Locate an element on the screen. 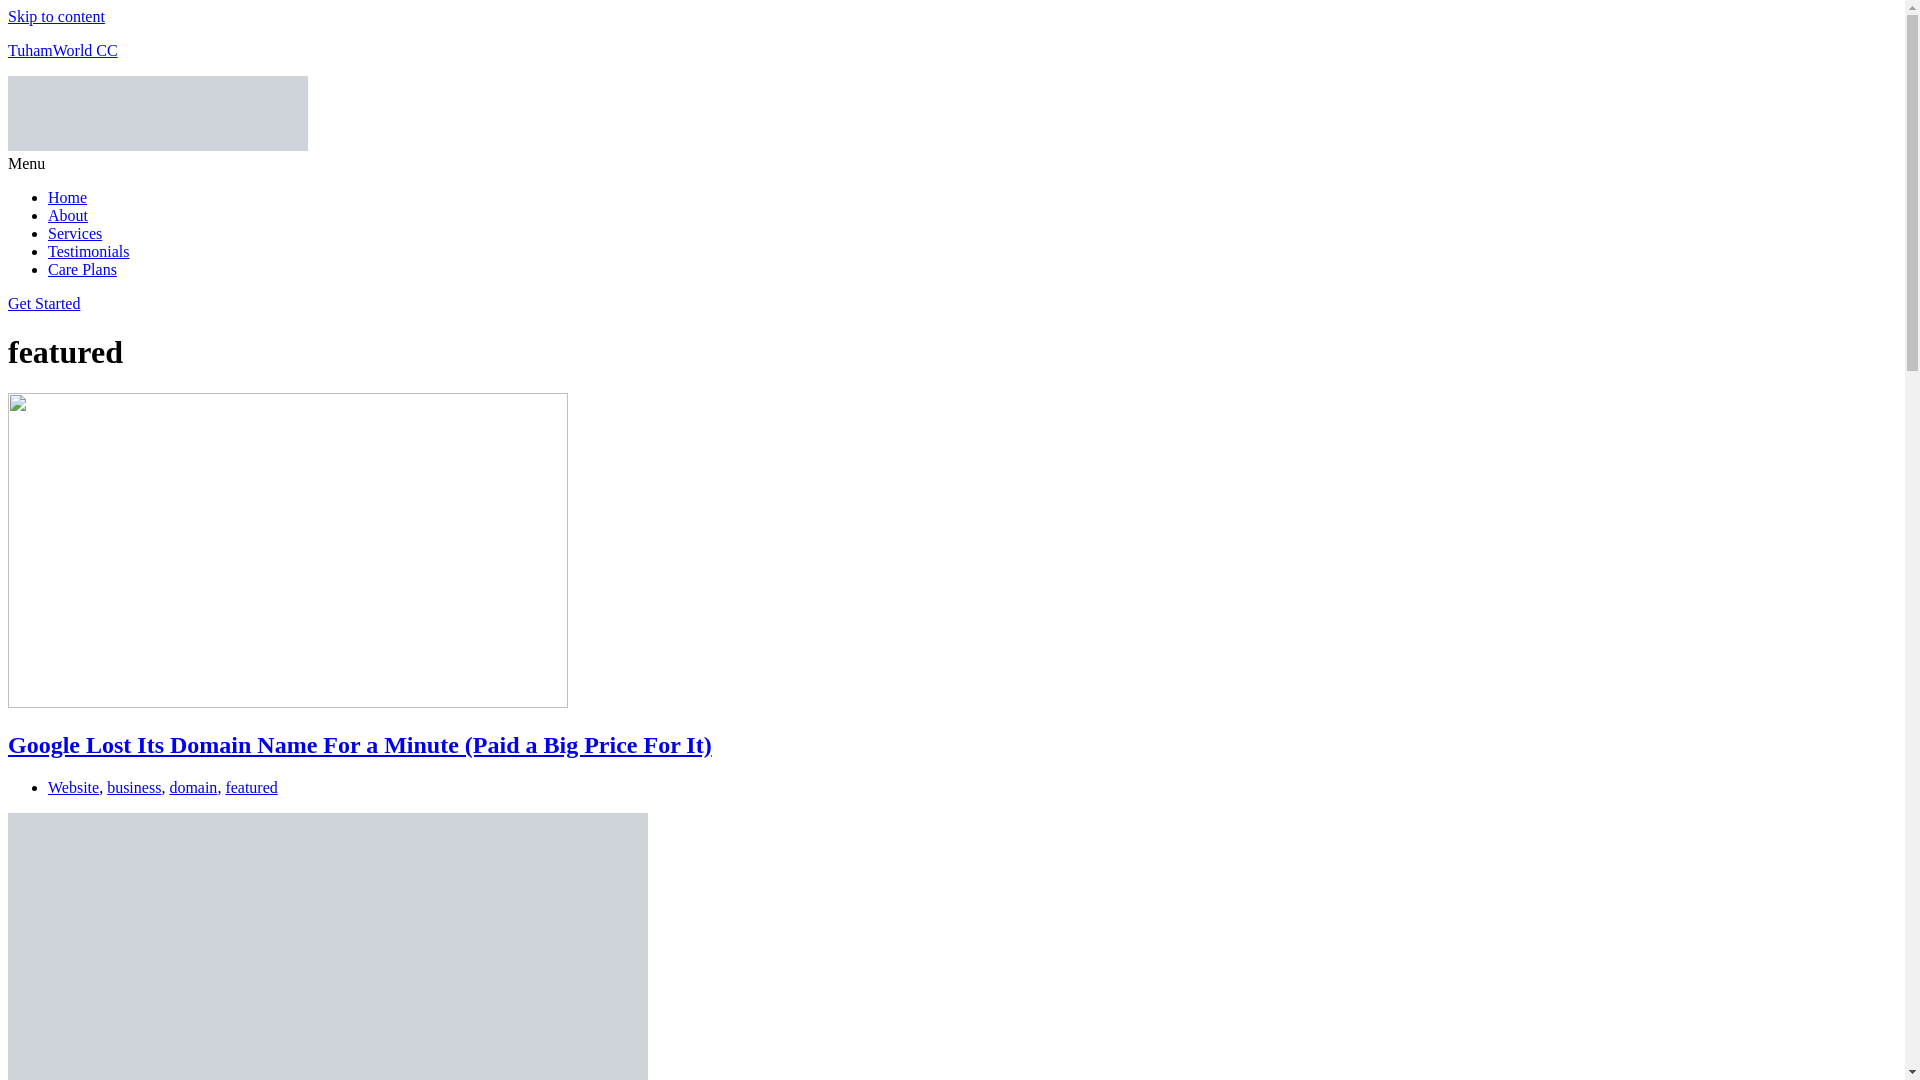 Image resolution: width=1920 pixels, height=1080 pixels. domain is located at coordinates (192, 786).